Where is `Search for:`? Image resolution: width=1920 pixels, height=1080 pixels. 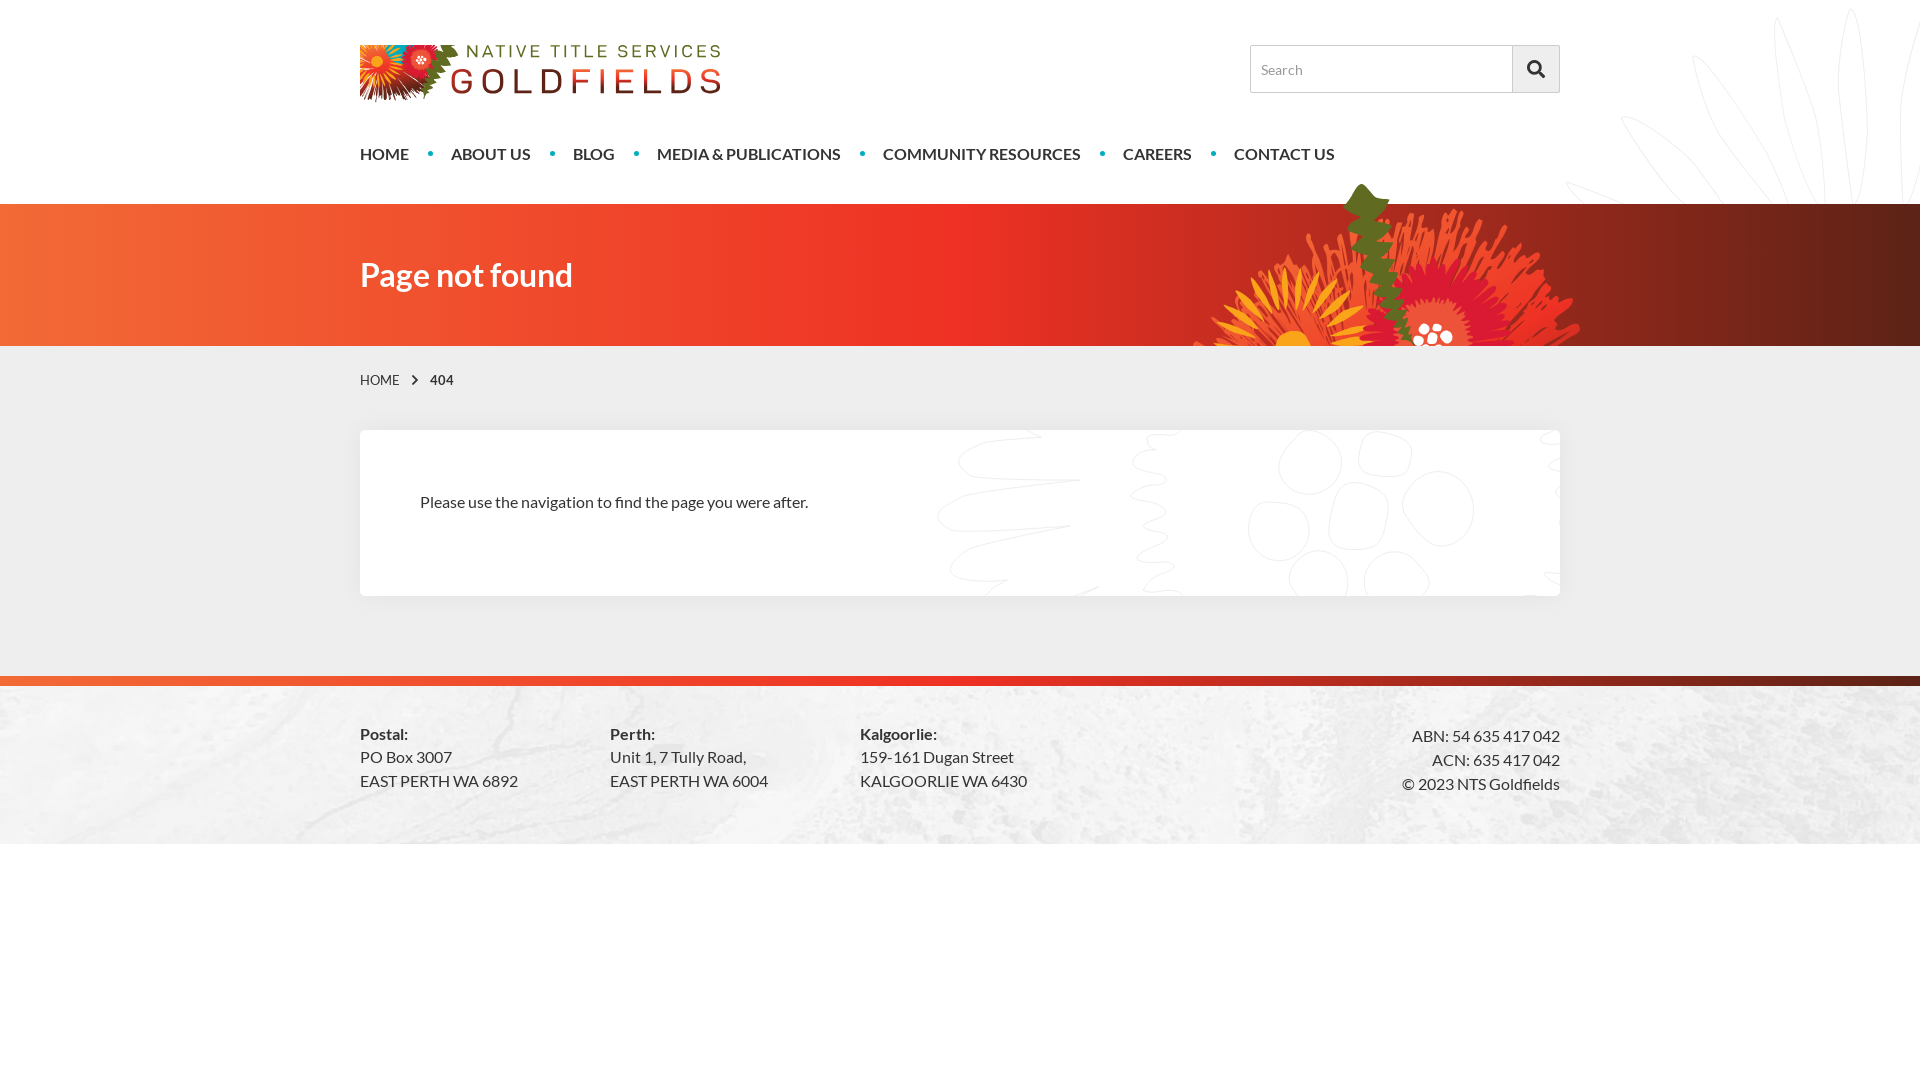
Search for: is located at coordinates (1405, 69).